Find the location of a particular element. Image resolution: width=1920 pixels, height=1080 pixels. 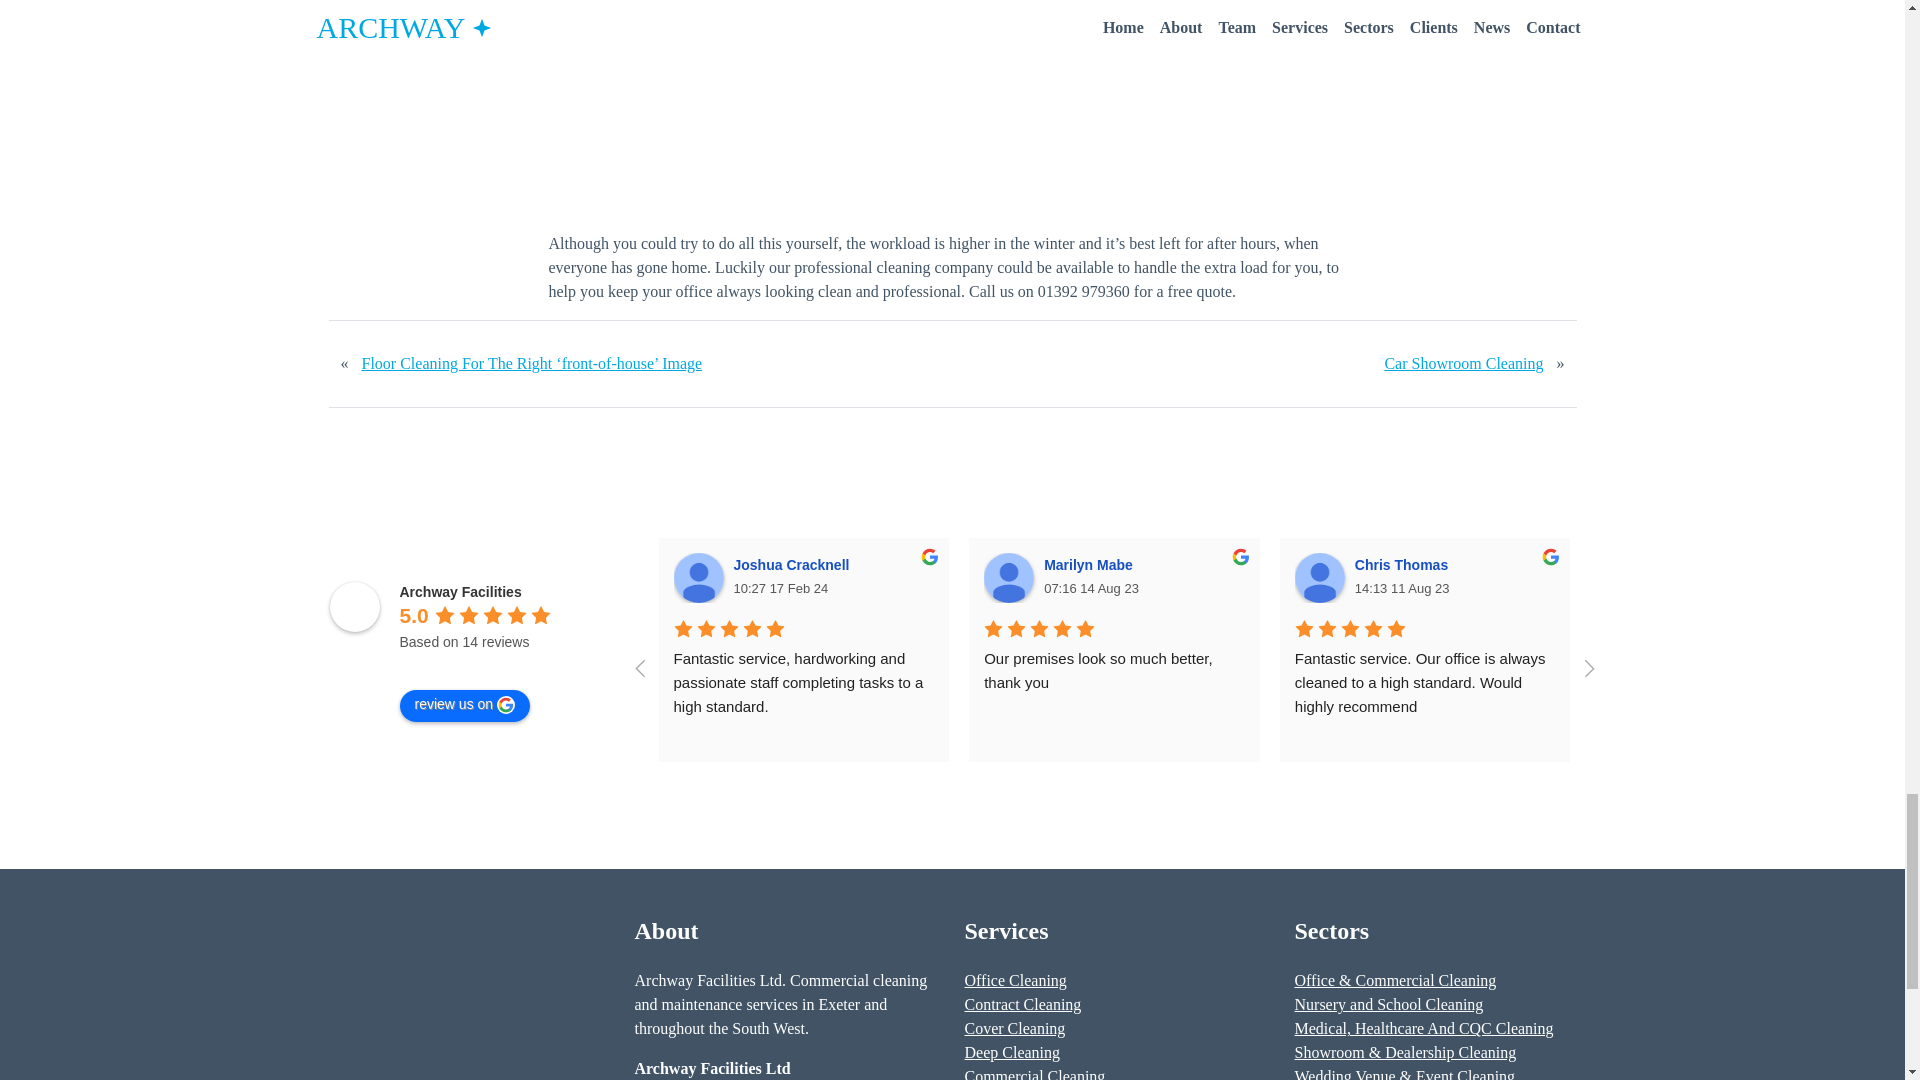

Marilyn Mabe is located at coordinates (1091, 565).